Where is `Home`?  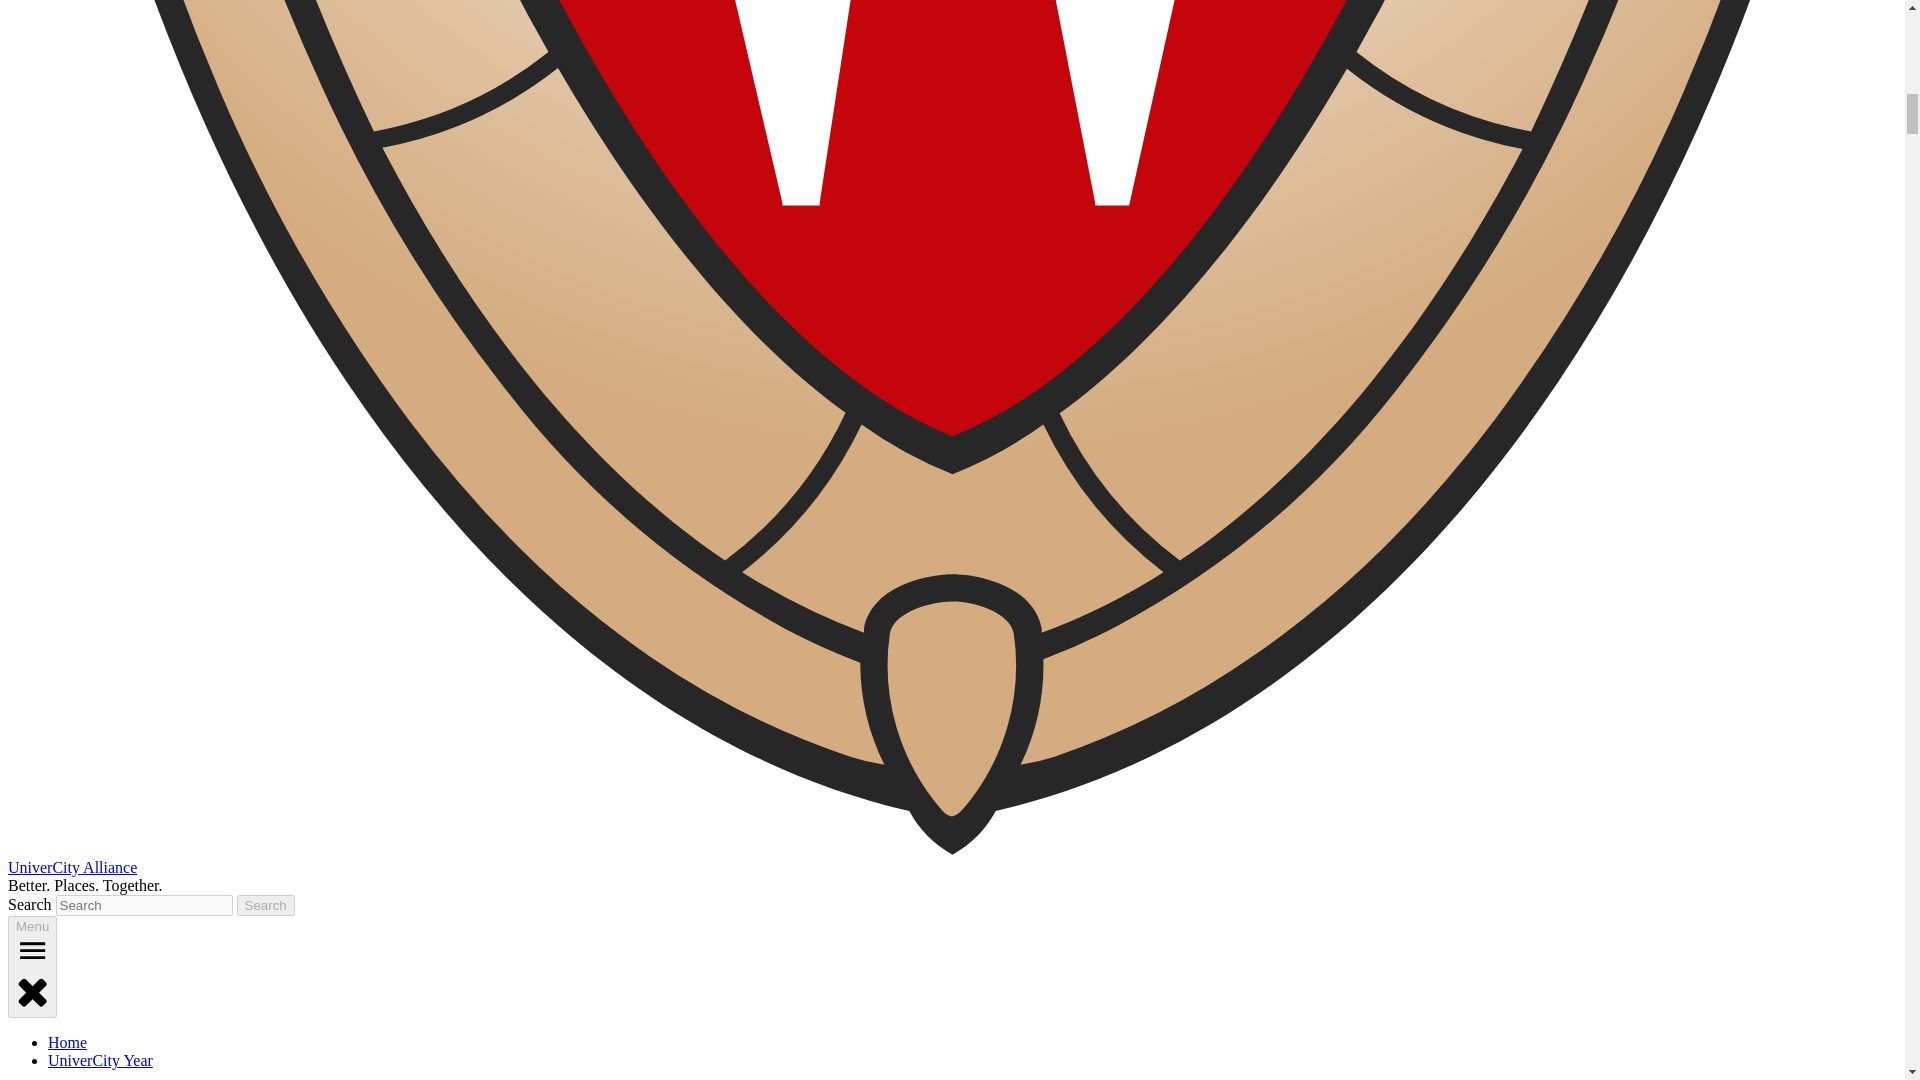
Home is located at coordinates (67, 1042).